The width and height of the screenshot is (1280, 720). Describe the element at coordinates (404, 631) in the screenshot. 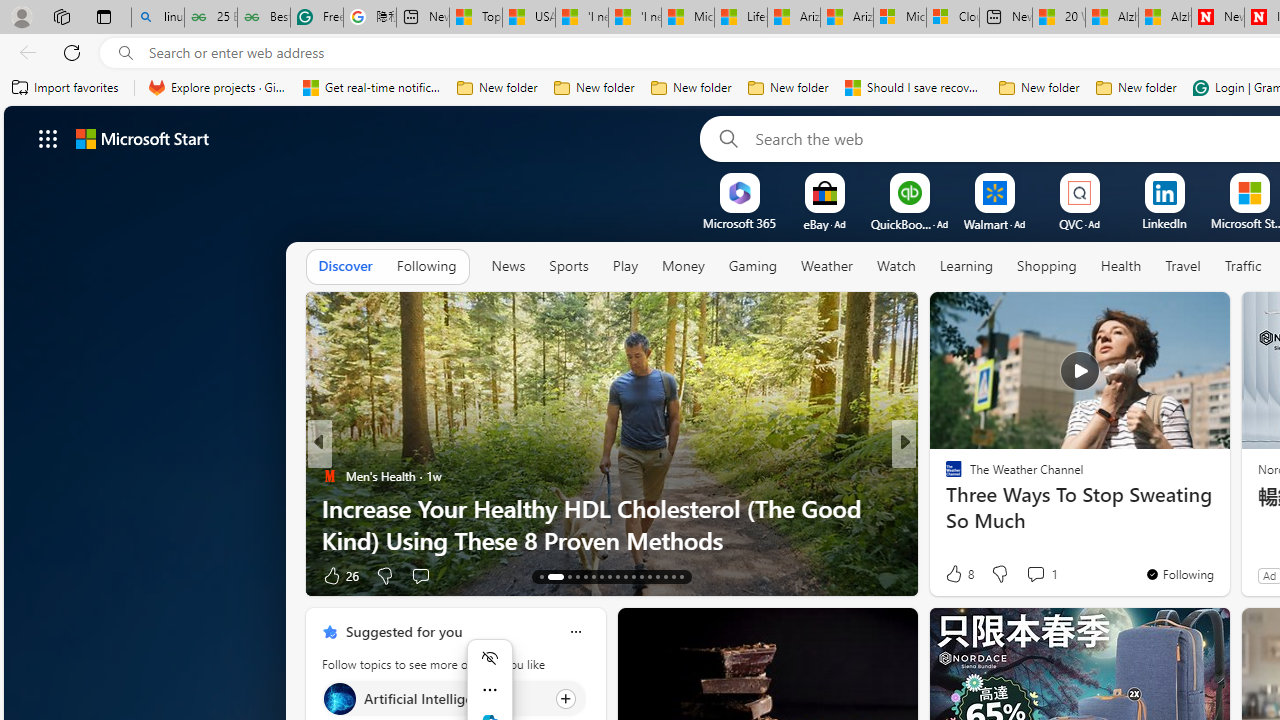

I see `Suggested for you` at that location.